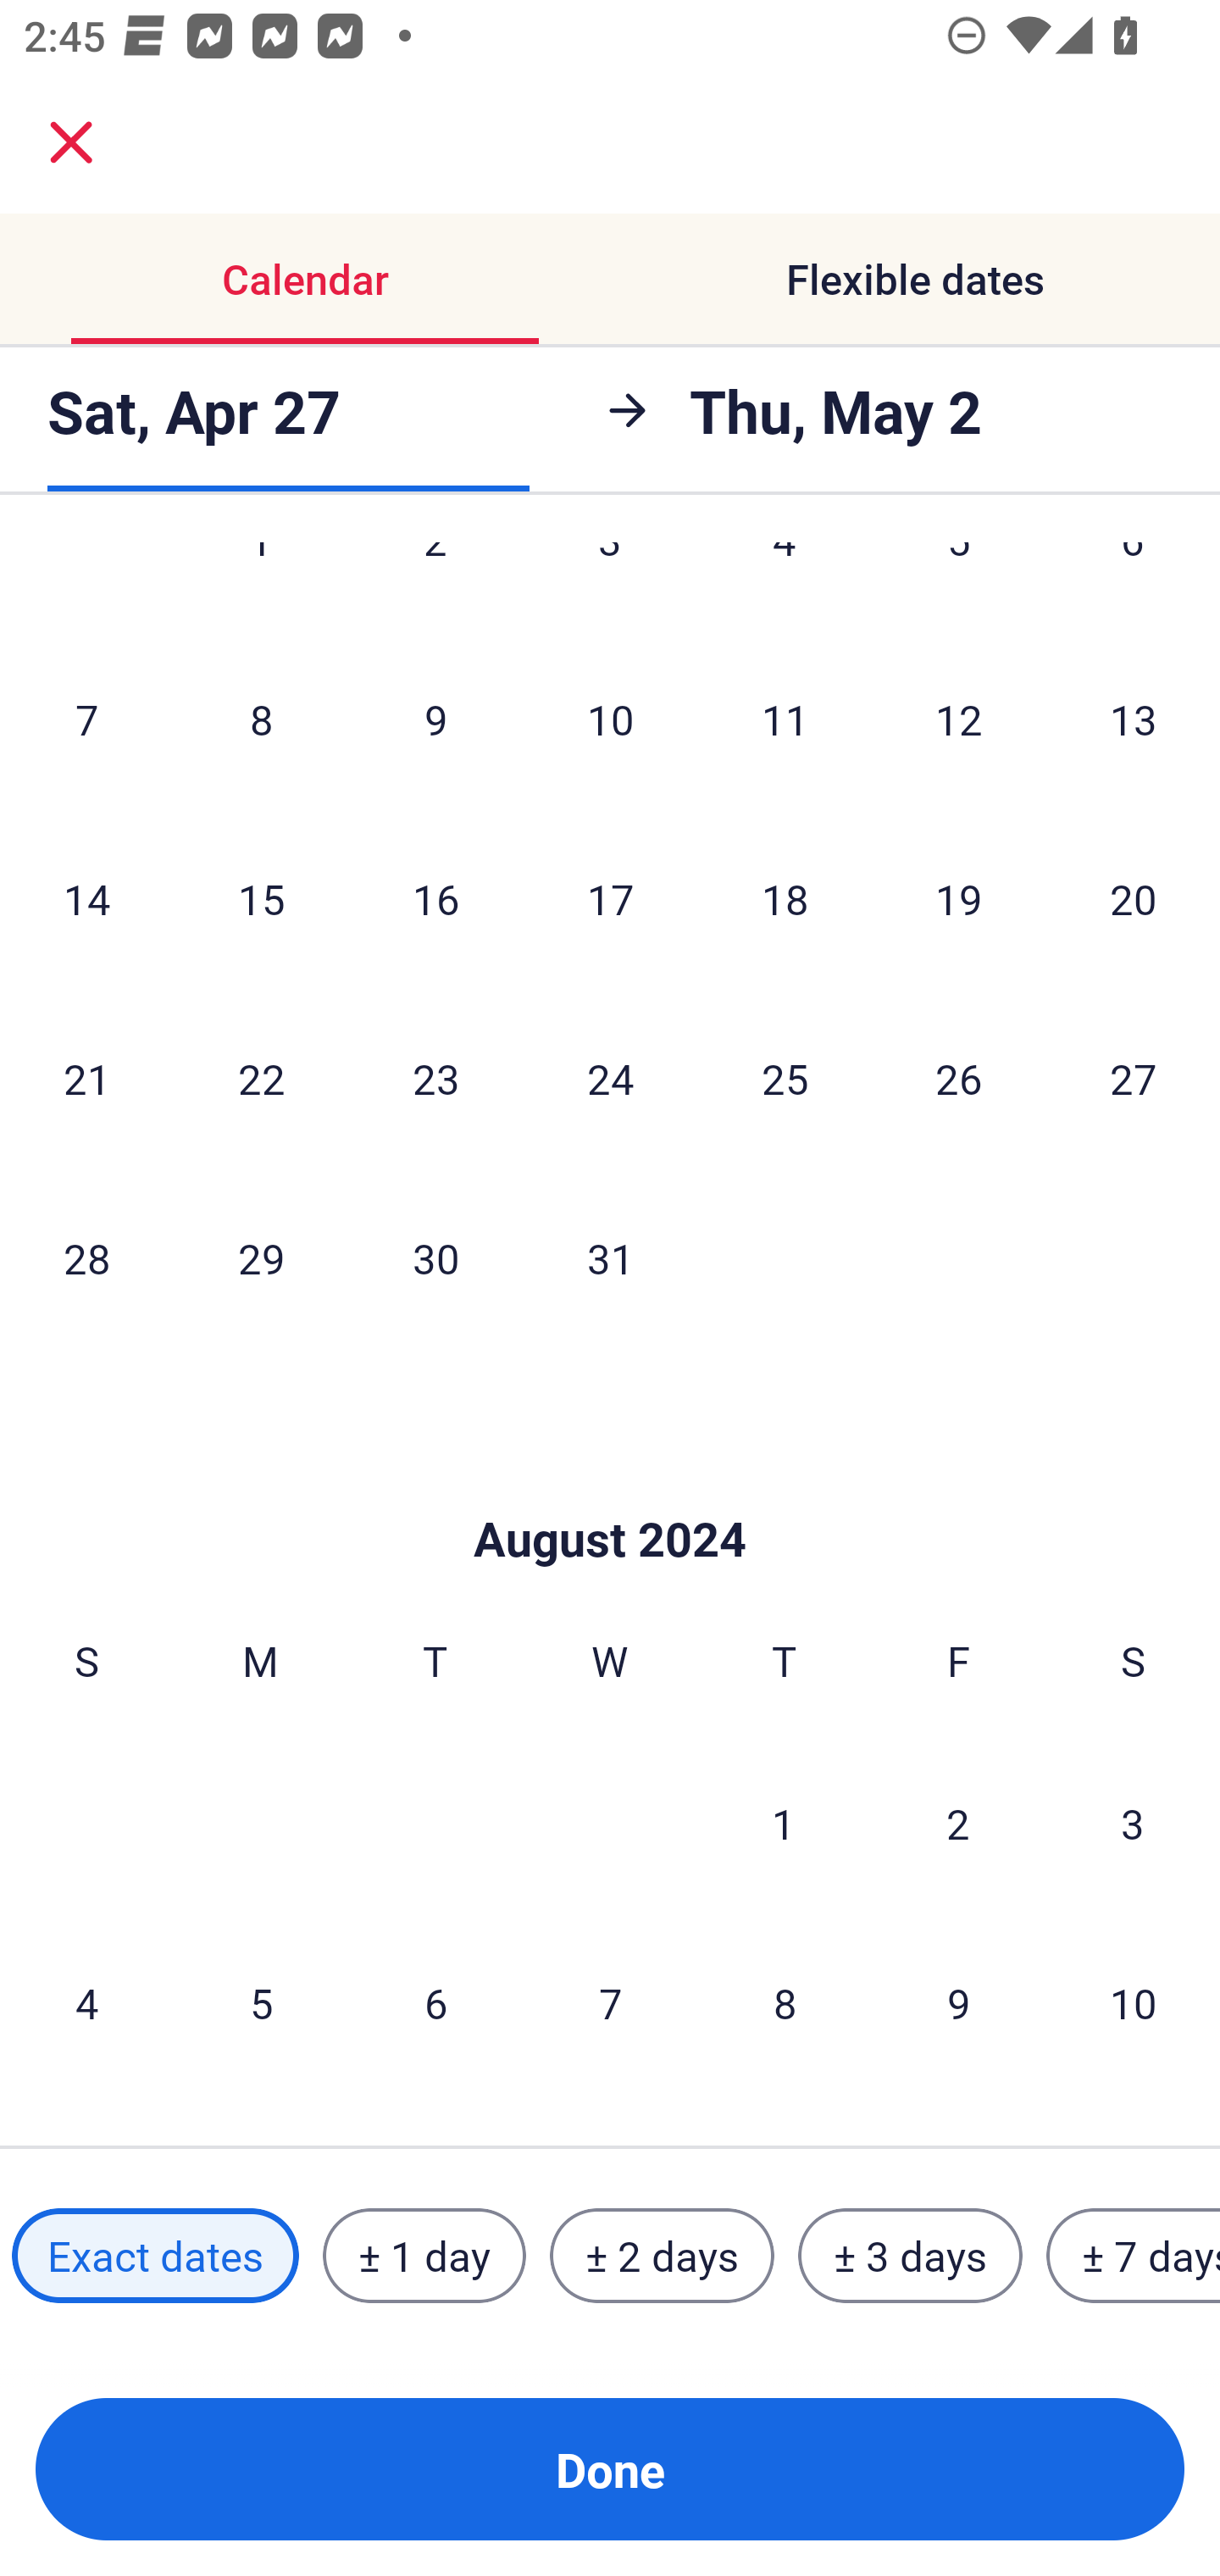 The width and height of the screenshot is (1220, 2576). What do you see at coordinates (610, 1078) in the screenshot?
I see `24 Wednesday, July 24, 2024` at bounding box center [610, 1078].